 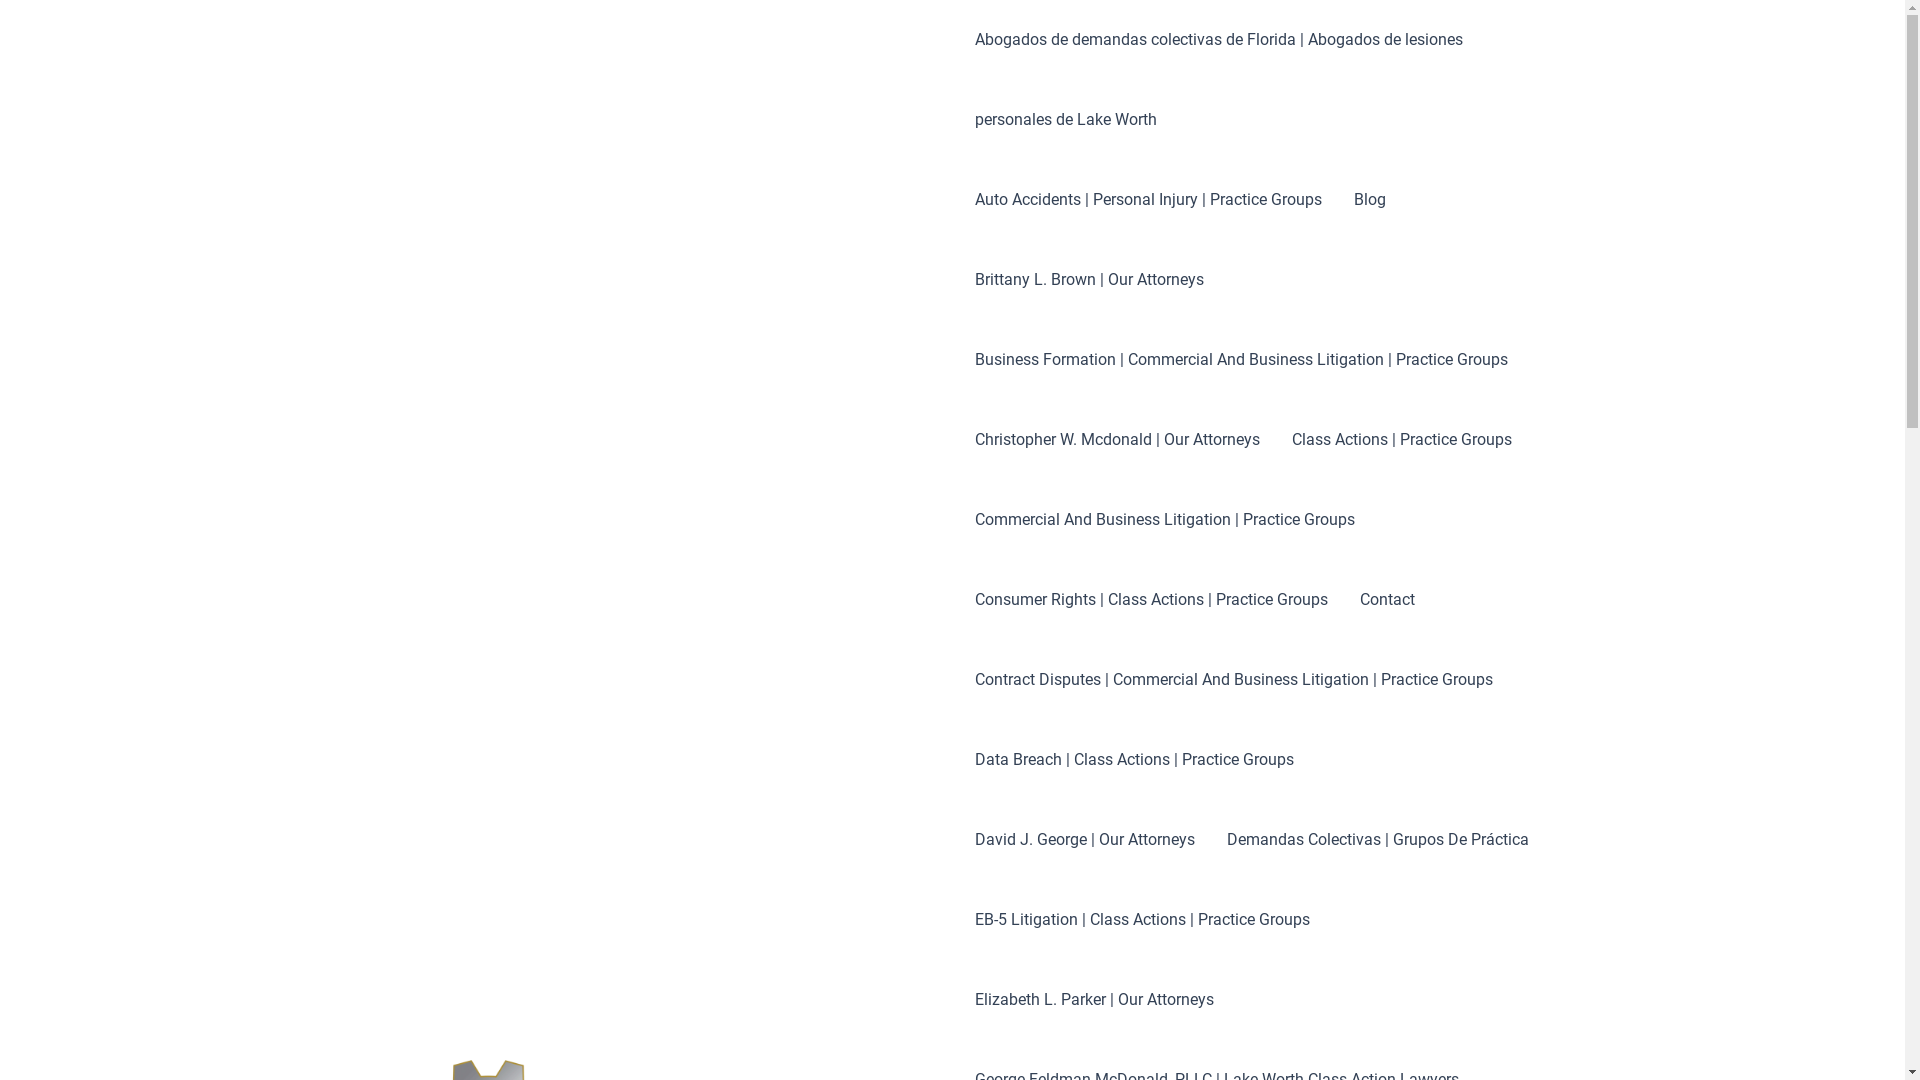 What do you see at coordinates (1165, 520) in the screenshot?
I see `Commercial And Business Litigation | Practice Groups` at bounding box center [1165, 520].